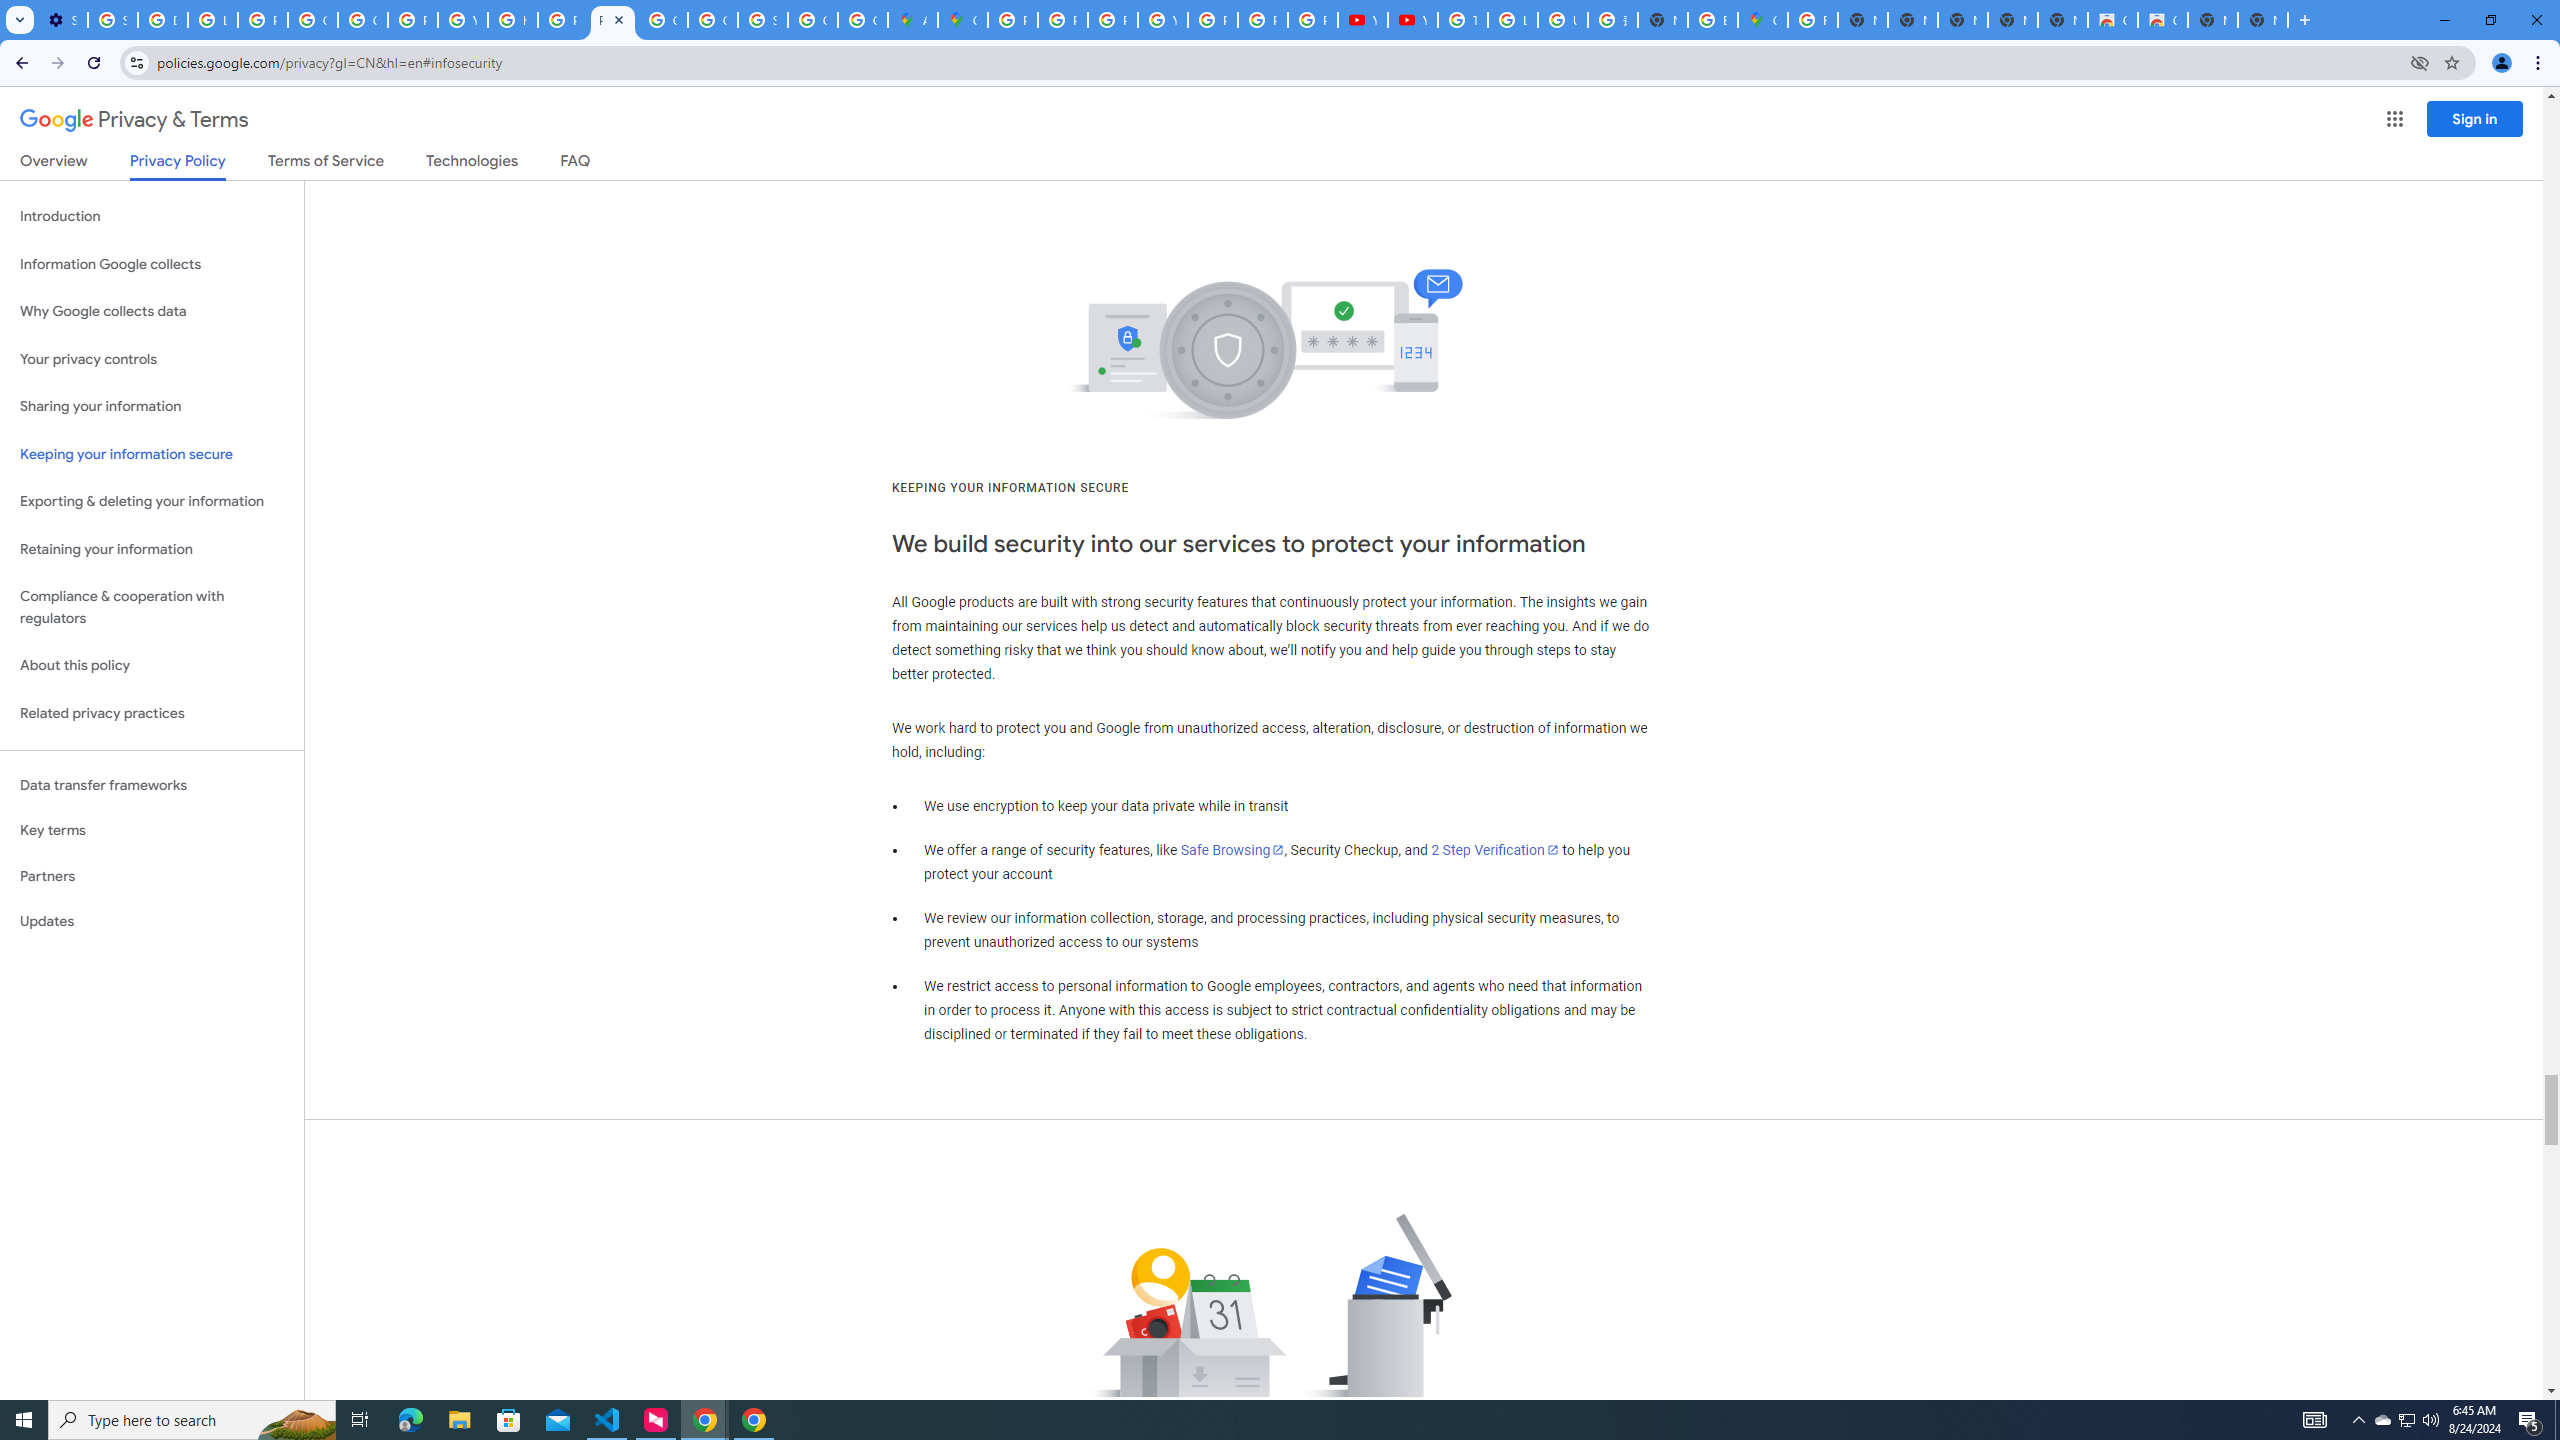 The height and width of the screenshot is (1440, 2560). I want to click on Delete photos & videos - Computer - Google Photos Help, so click(162, 20).